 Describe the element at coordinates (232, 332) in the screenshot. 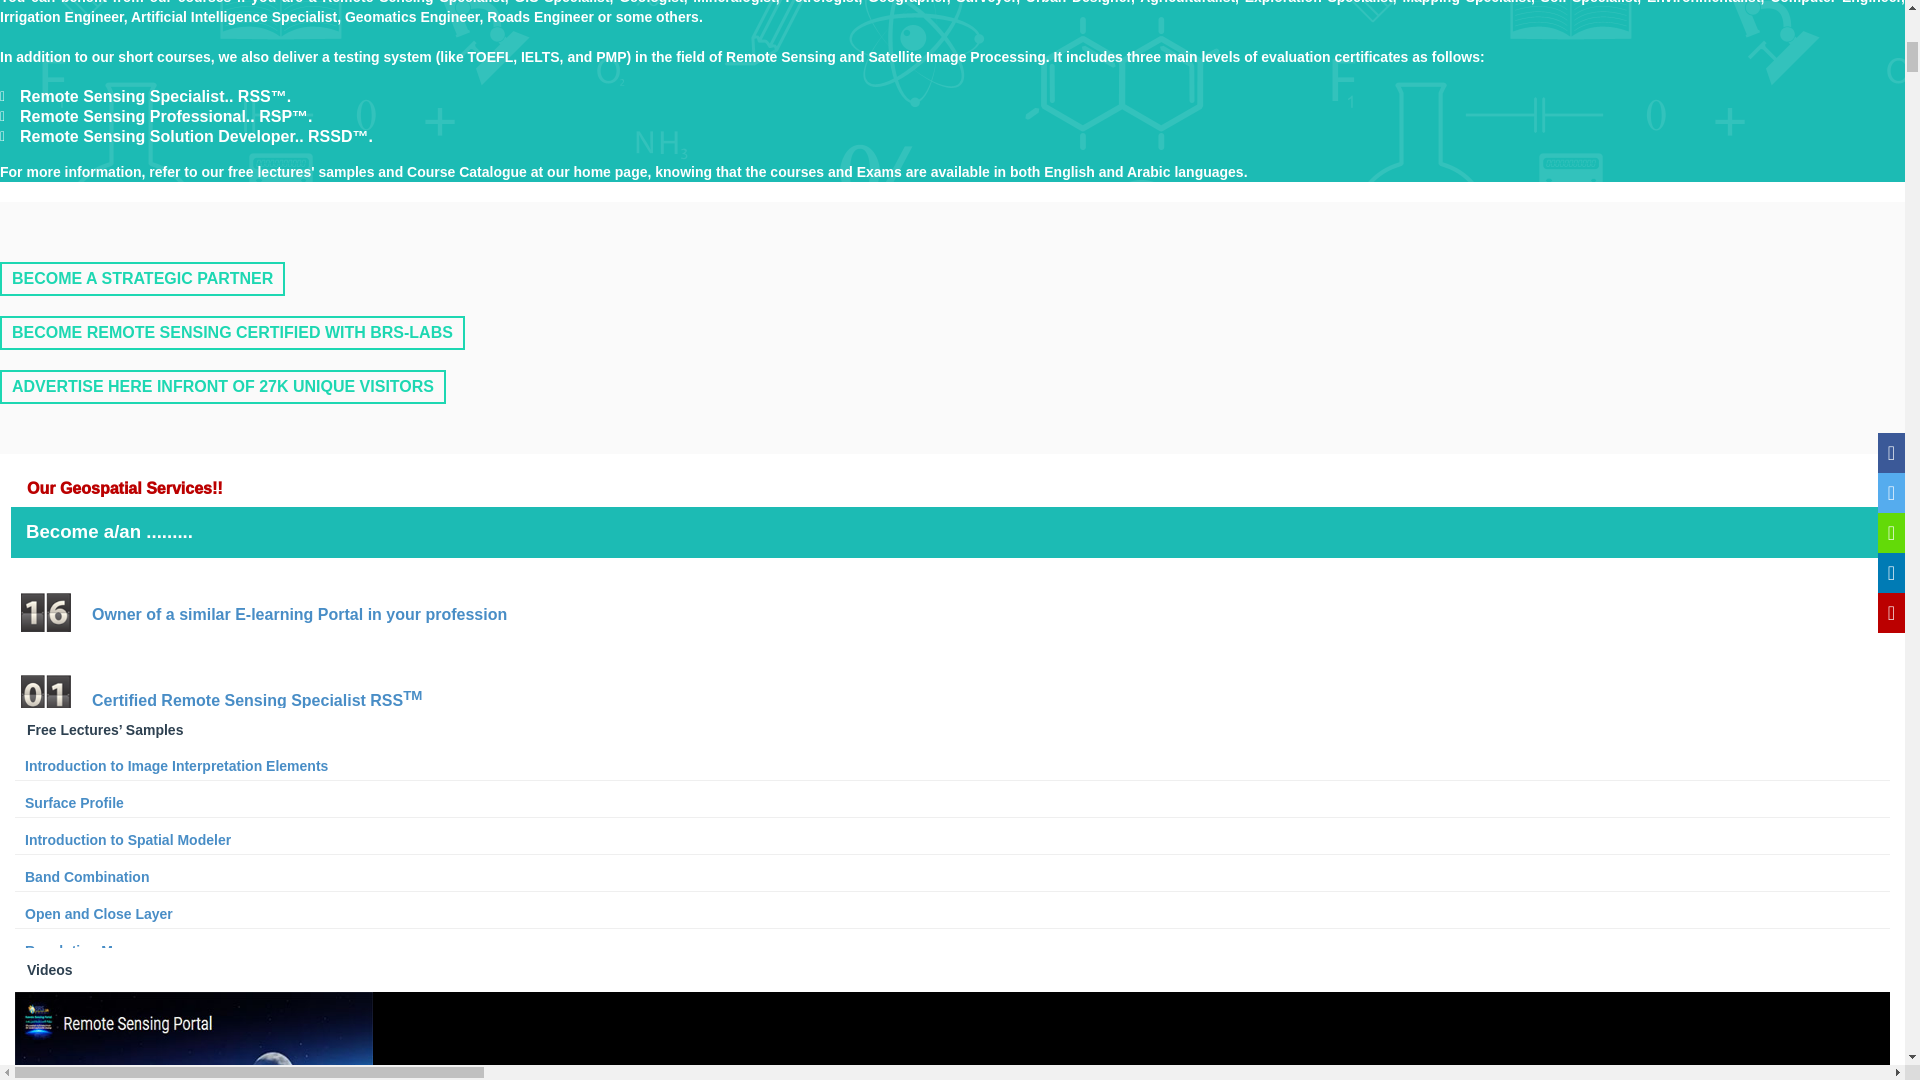

I see `BECOME REMOTE SENSING CERTIFIED WITH BRS-LABS` at that location.